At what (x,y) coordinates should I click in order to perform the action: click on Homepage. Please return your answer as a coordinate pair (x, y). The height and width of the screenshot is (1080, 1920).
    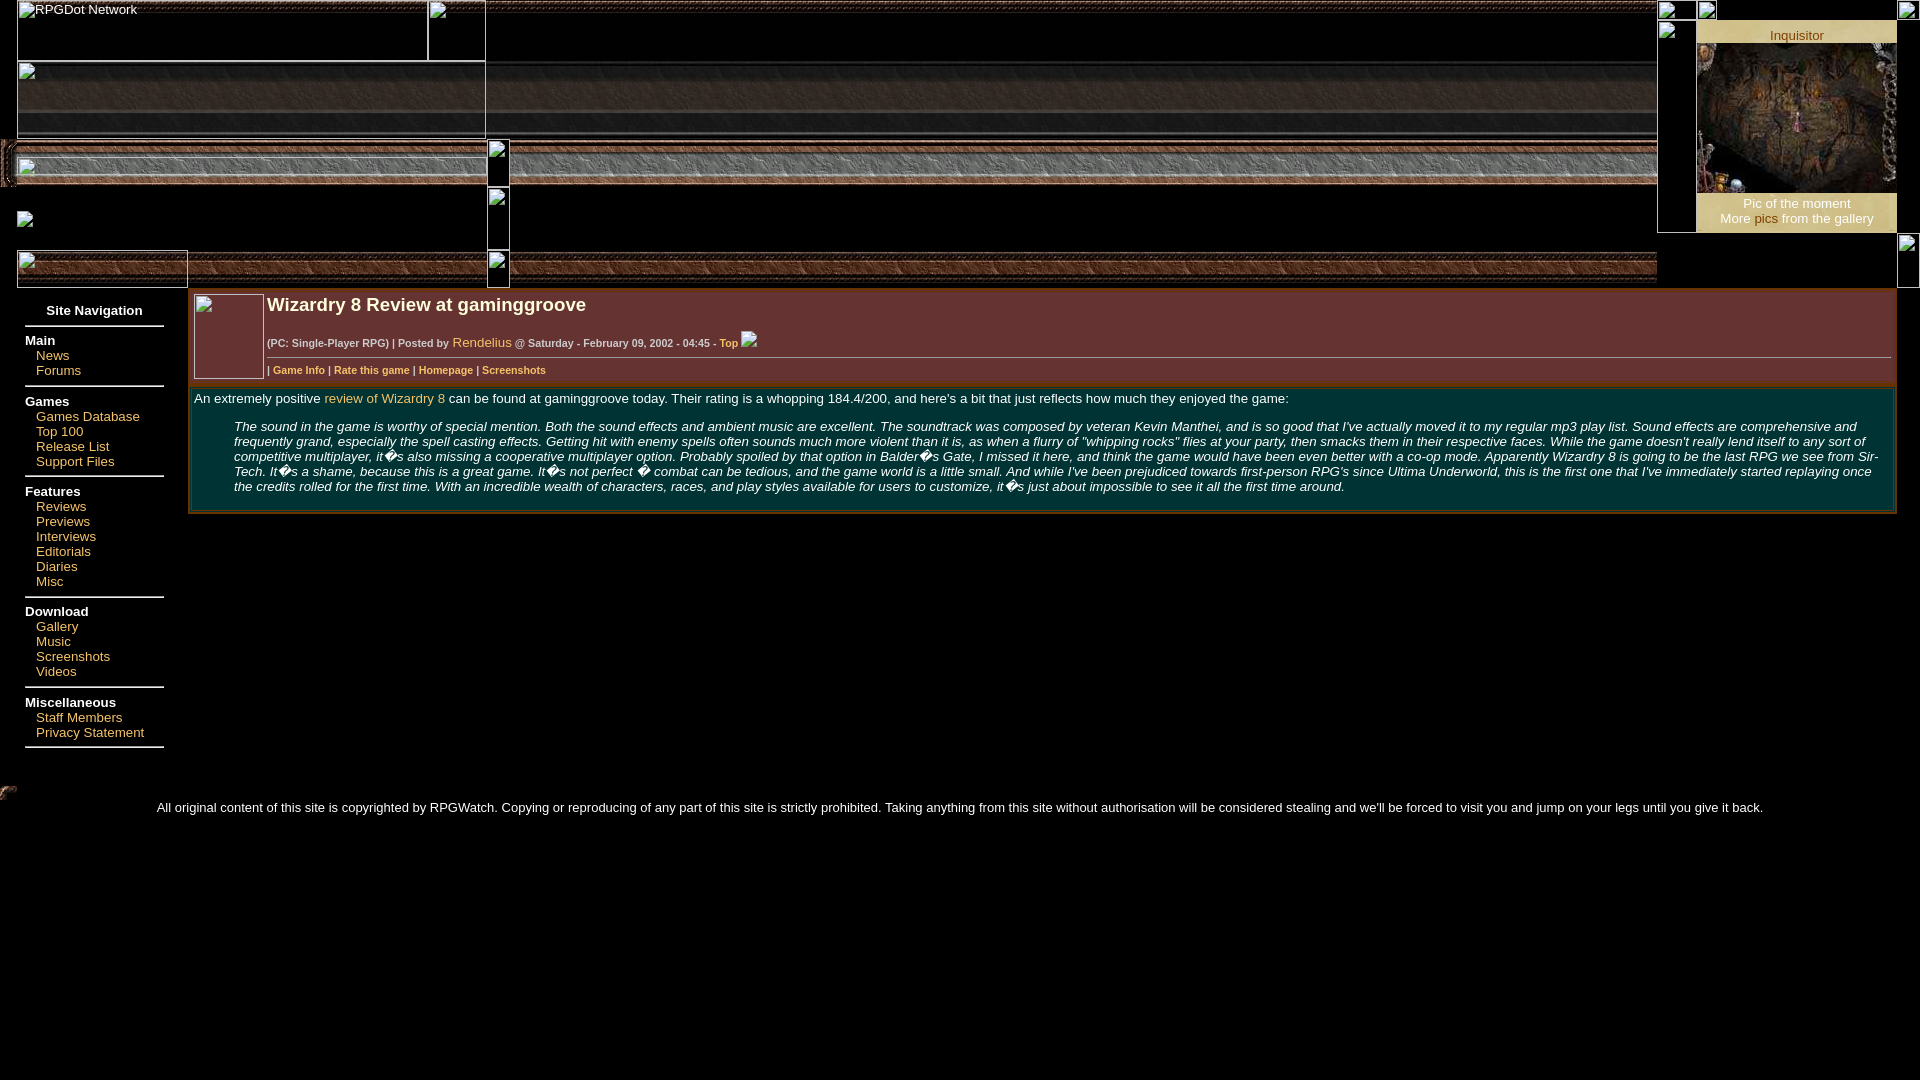
    Looking at the image, I should click on (445, 369).